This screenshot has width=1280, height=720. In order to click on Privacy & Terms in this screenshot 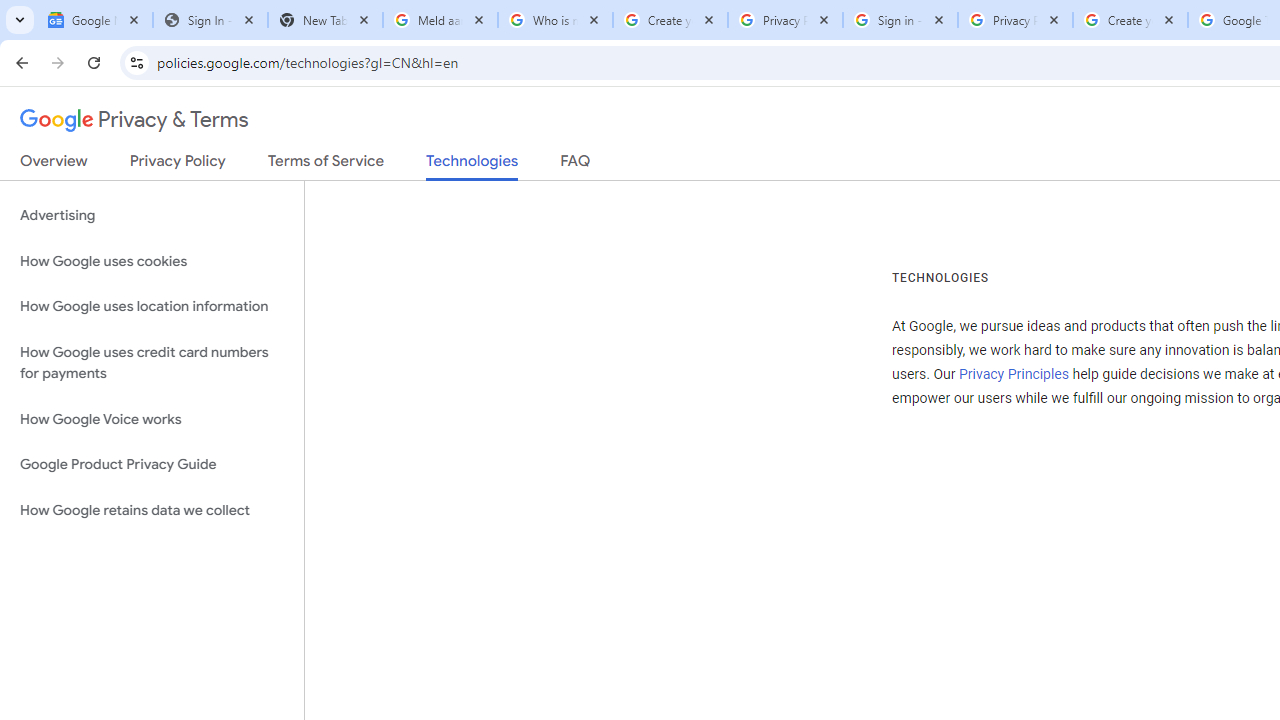, I will do `click(134, 120)`.